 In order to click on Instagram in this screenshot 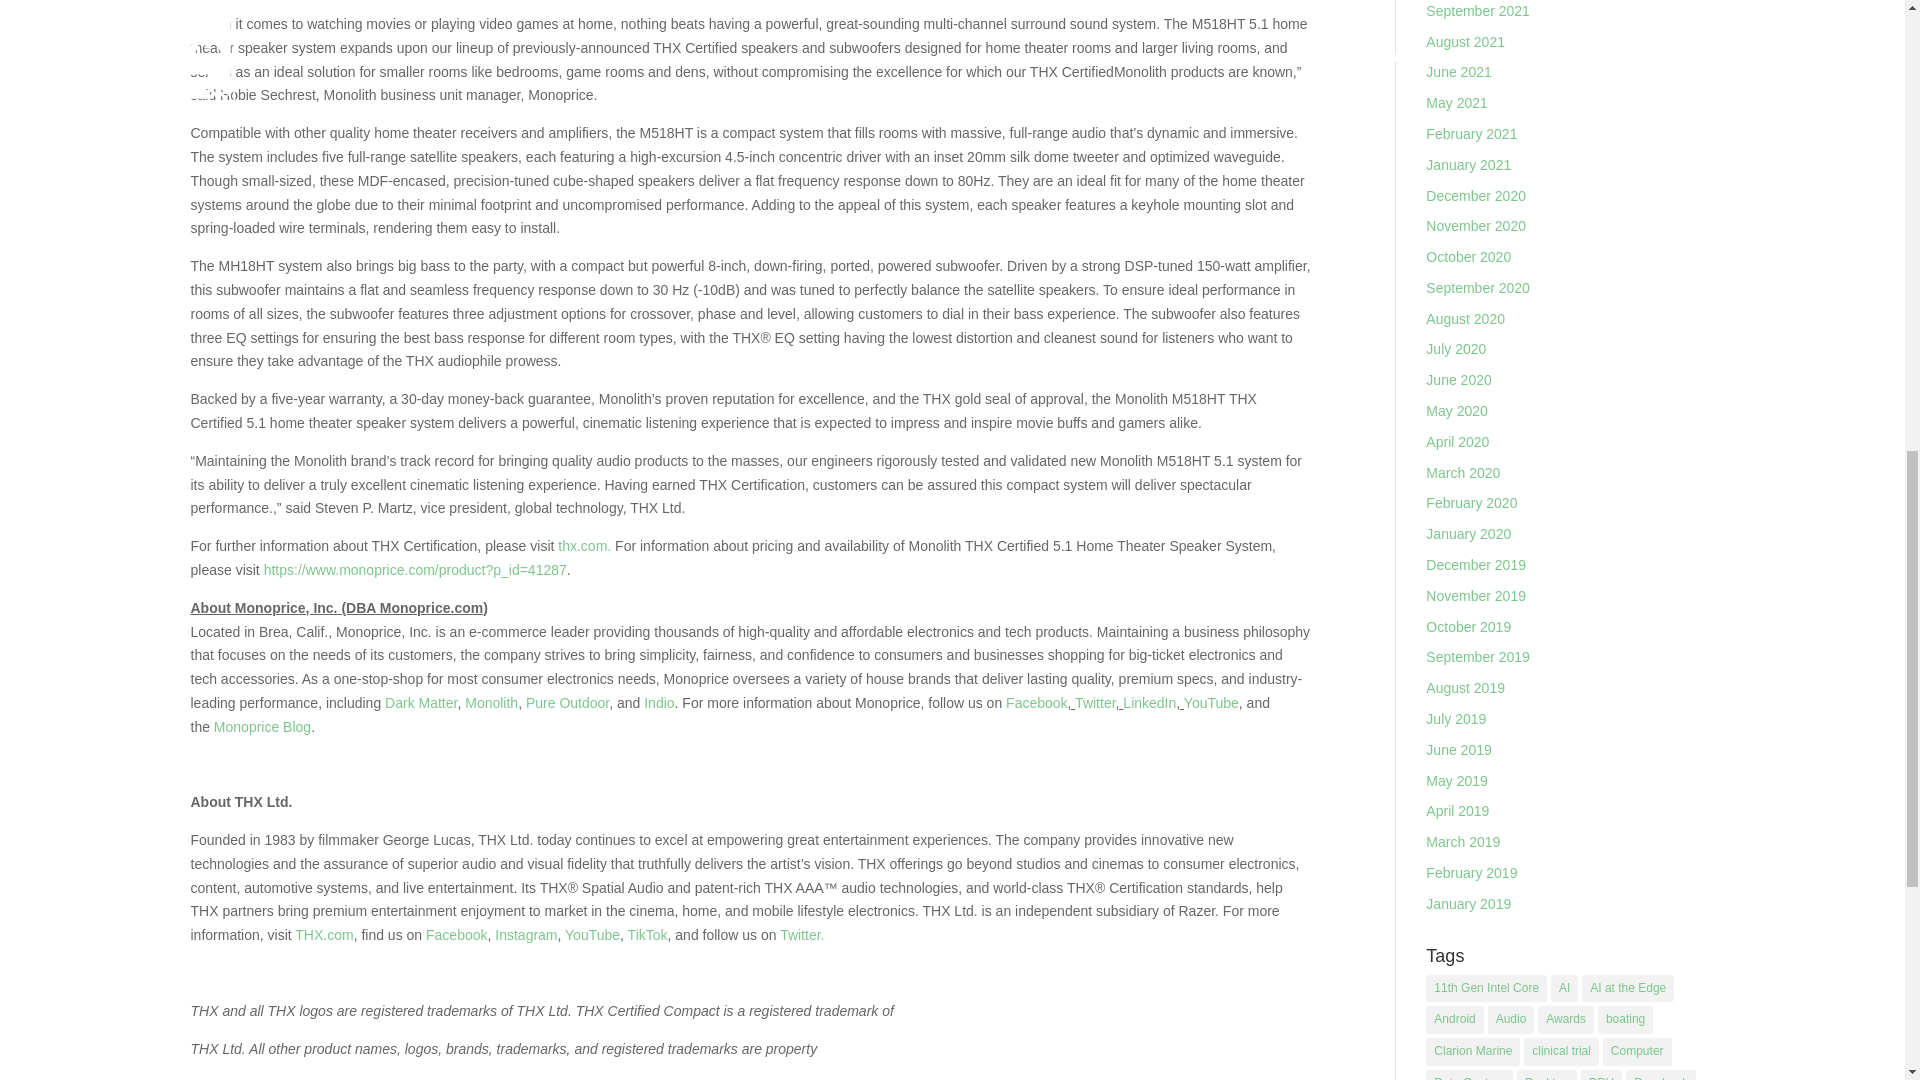, I will do `click(526, 934)`.